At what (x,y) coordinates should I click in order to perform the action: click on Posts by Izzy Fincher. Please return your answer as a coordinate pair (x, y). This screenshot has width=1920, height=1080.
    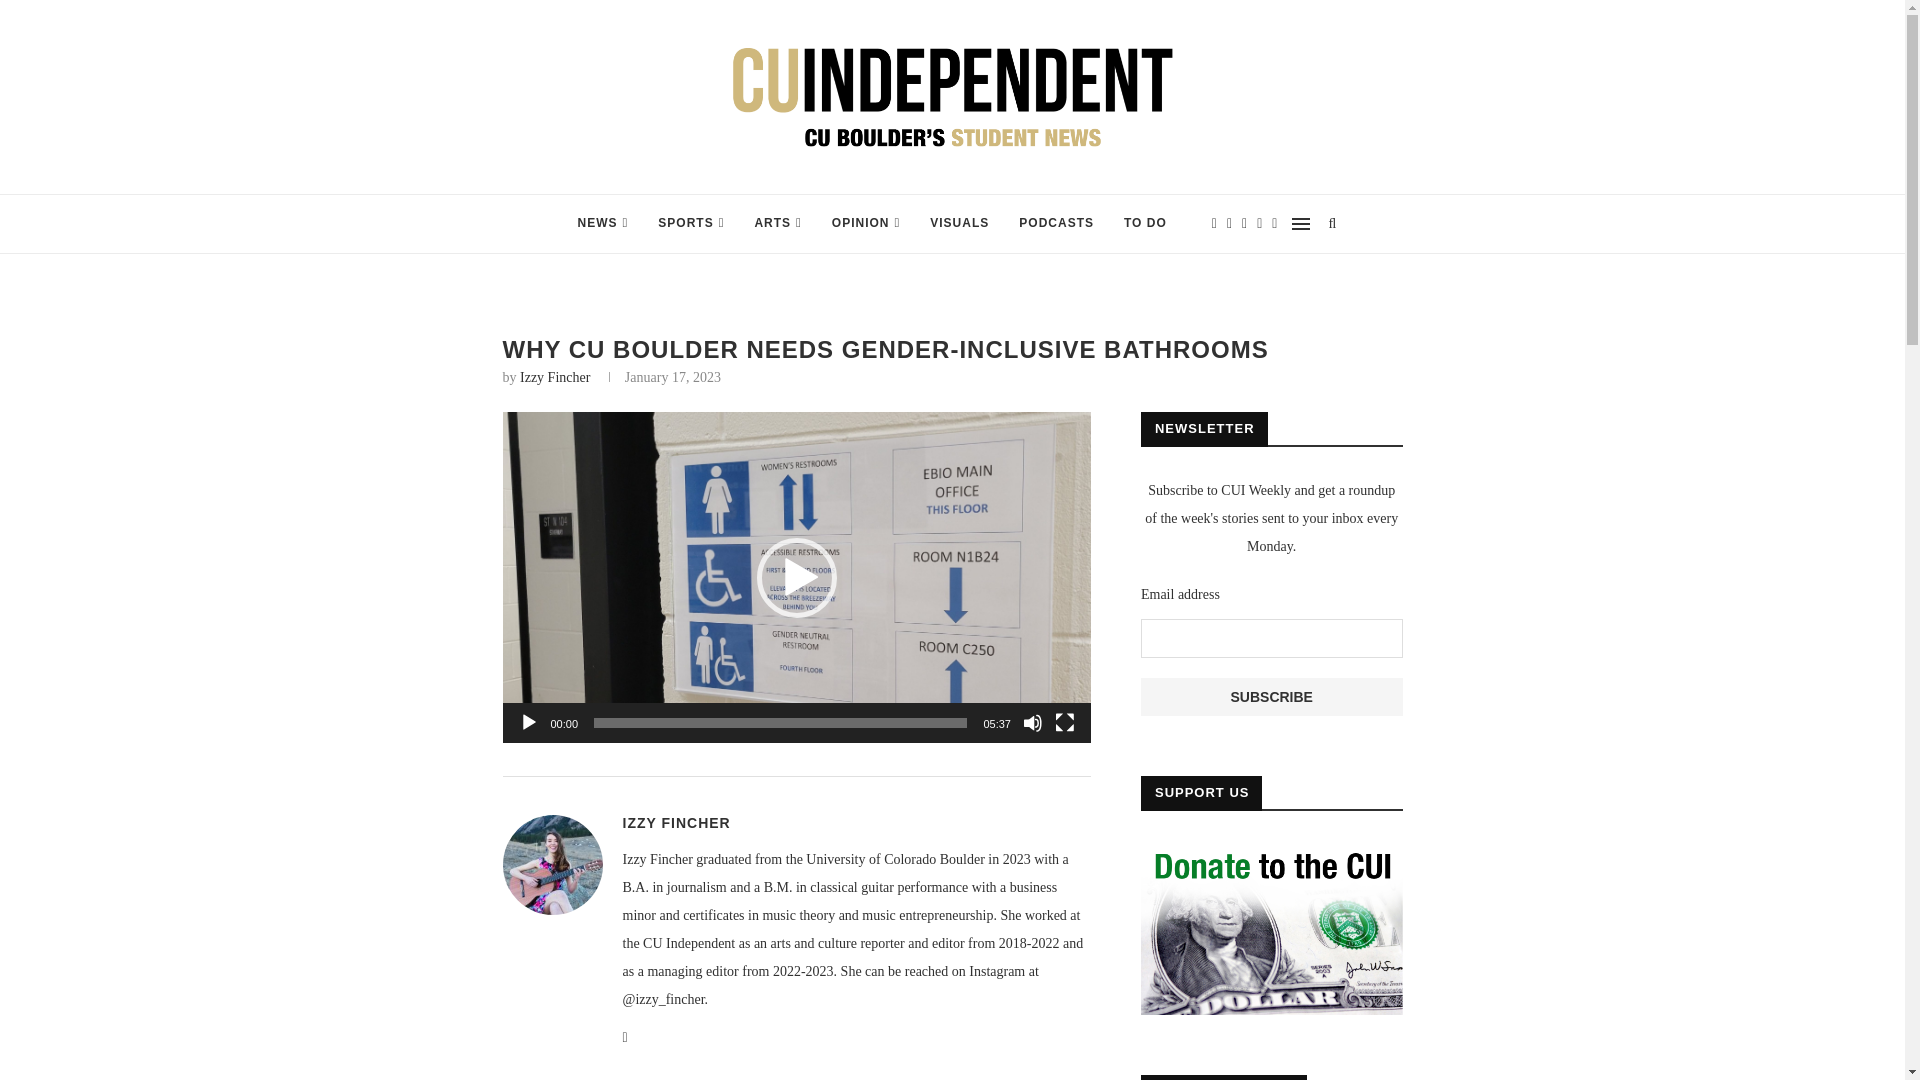
    Looking at the image, I should click on (676, 822).